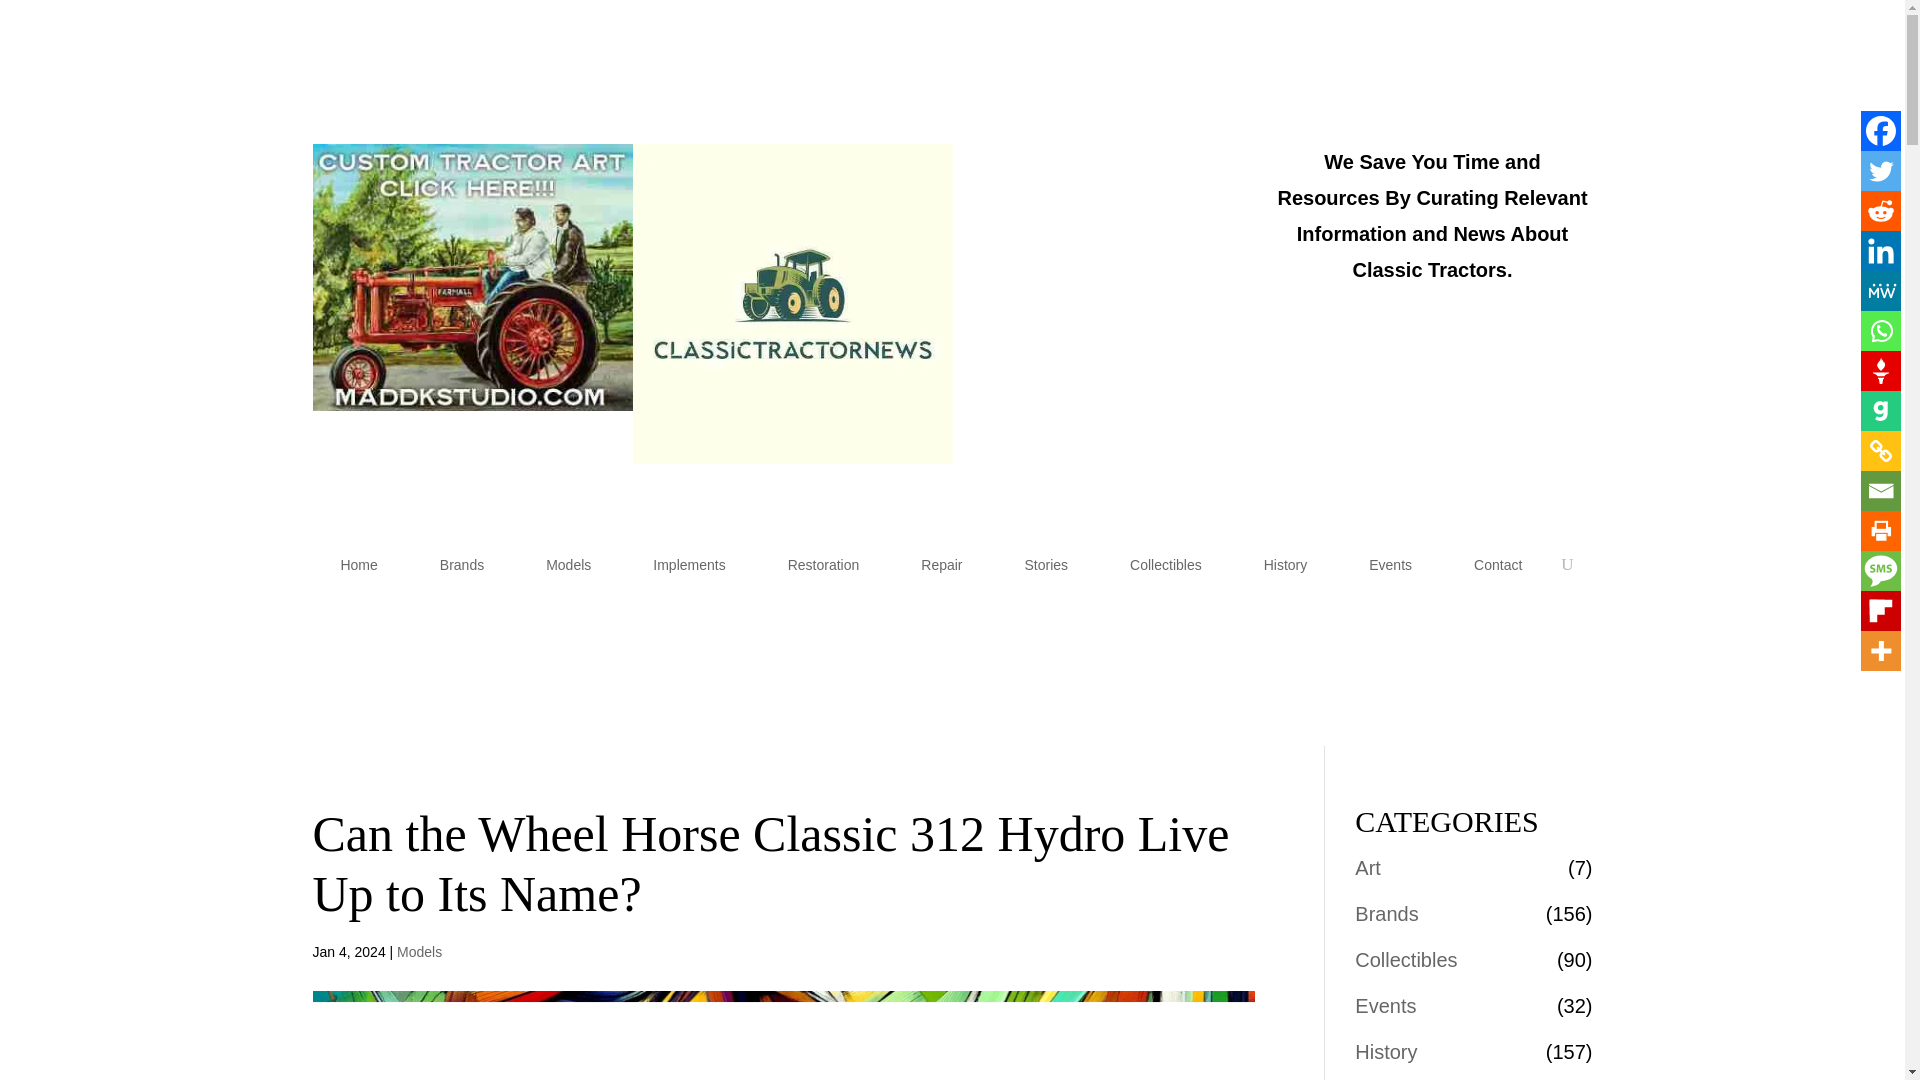 This screenshot has width=1920, height=1080. I want to click on MeWe, so click(1880, 291).